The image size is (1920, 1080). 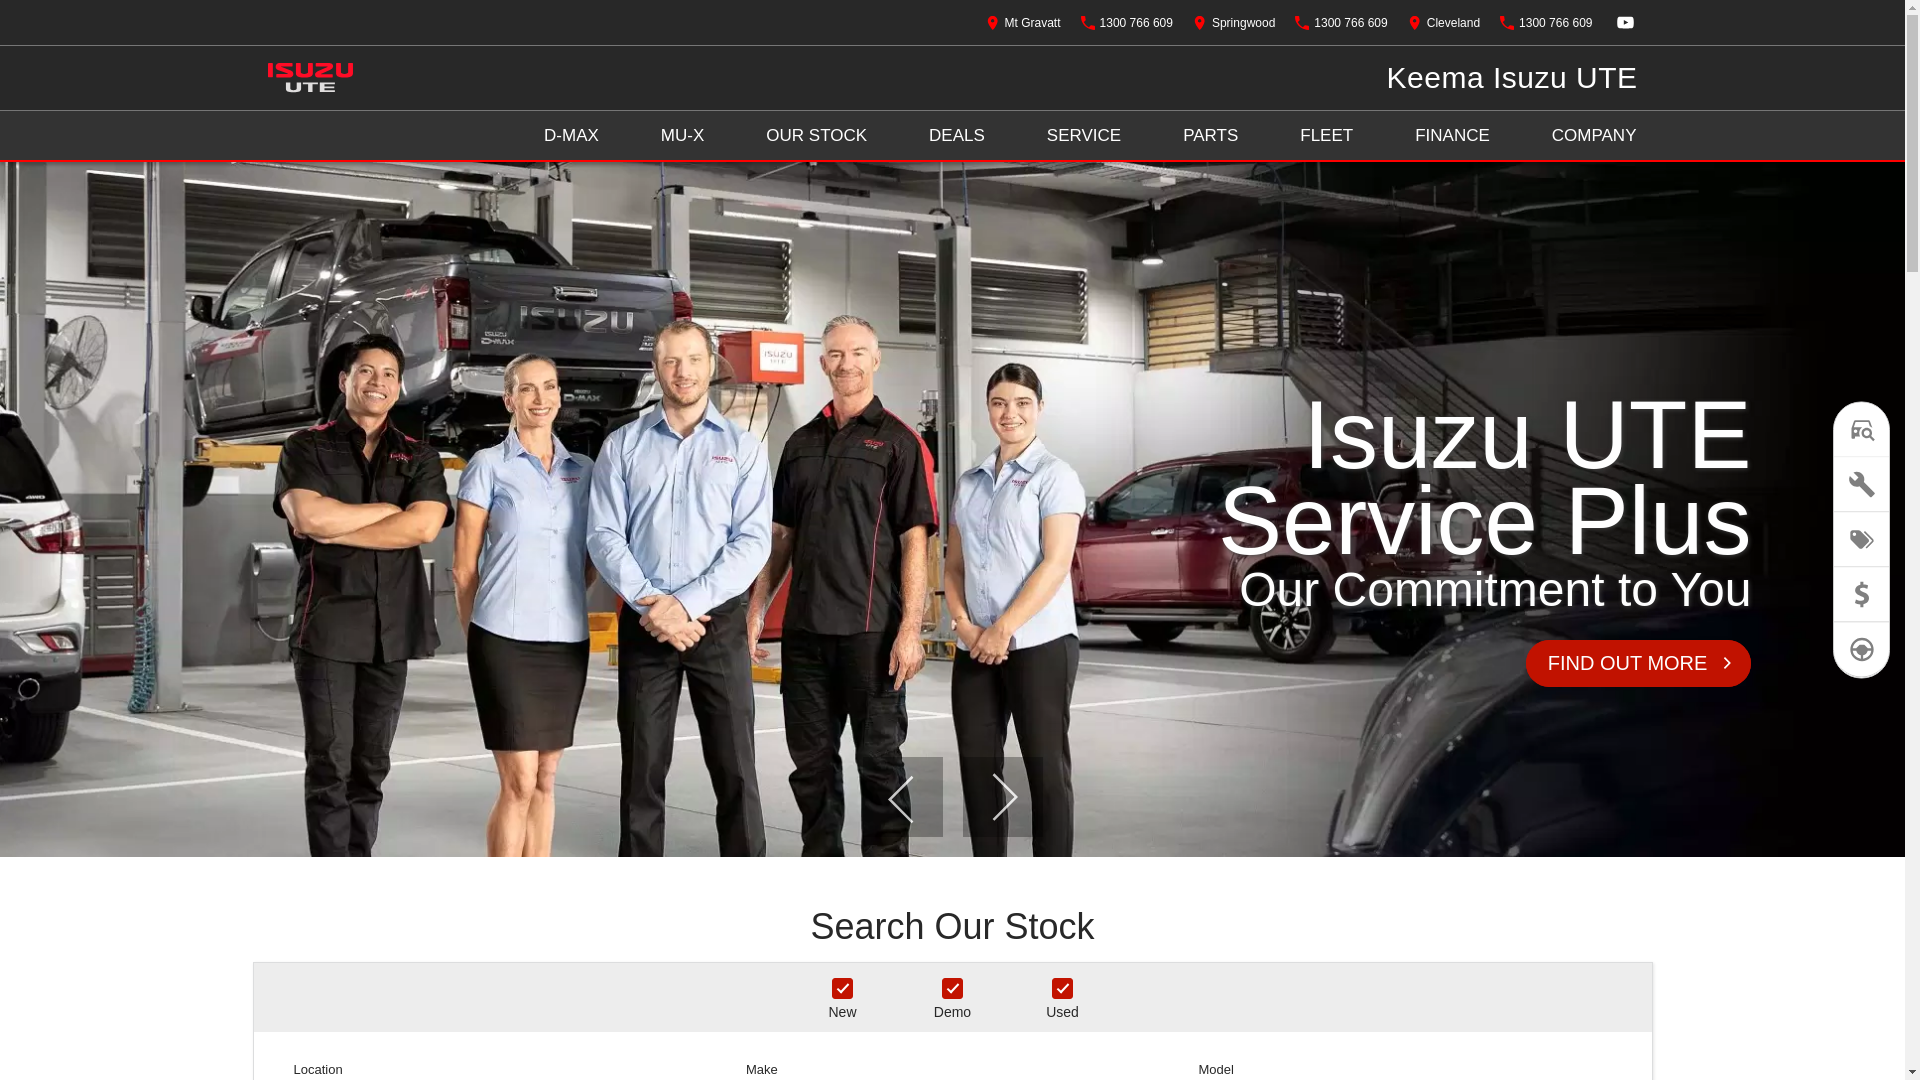 I want to click on Springwood, so click(x=1234, y=22).